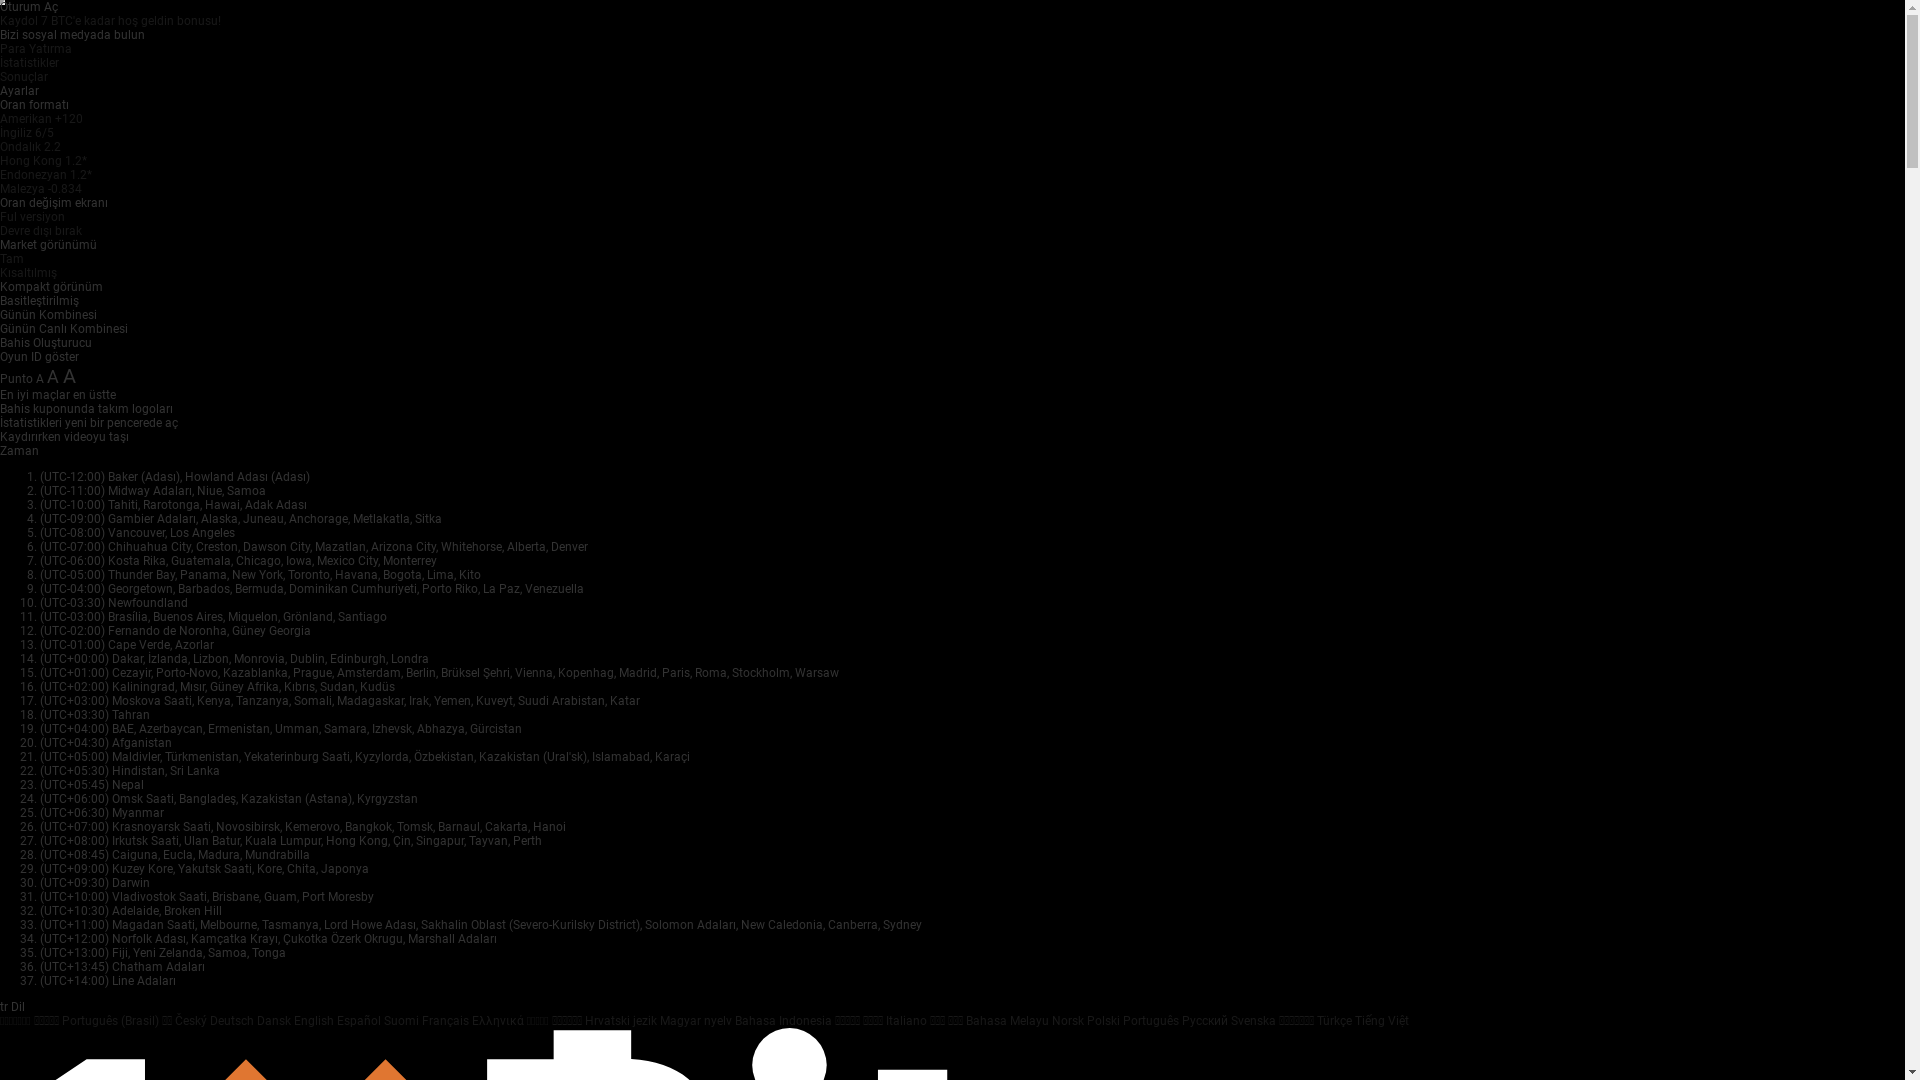 This screenshot has width=1920, height=1080. I want to click on Bahasa Melayu, so click(1009, 1021).